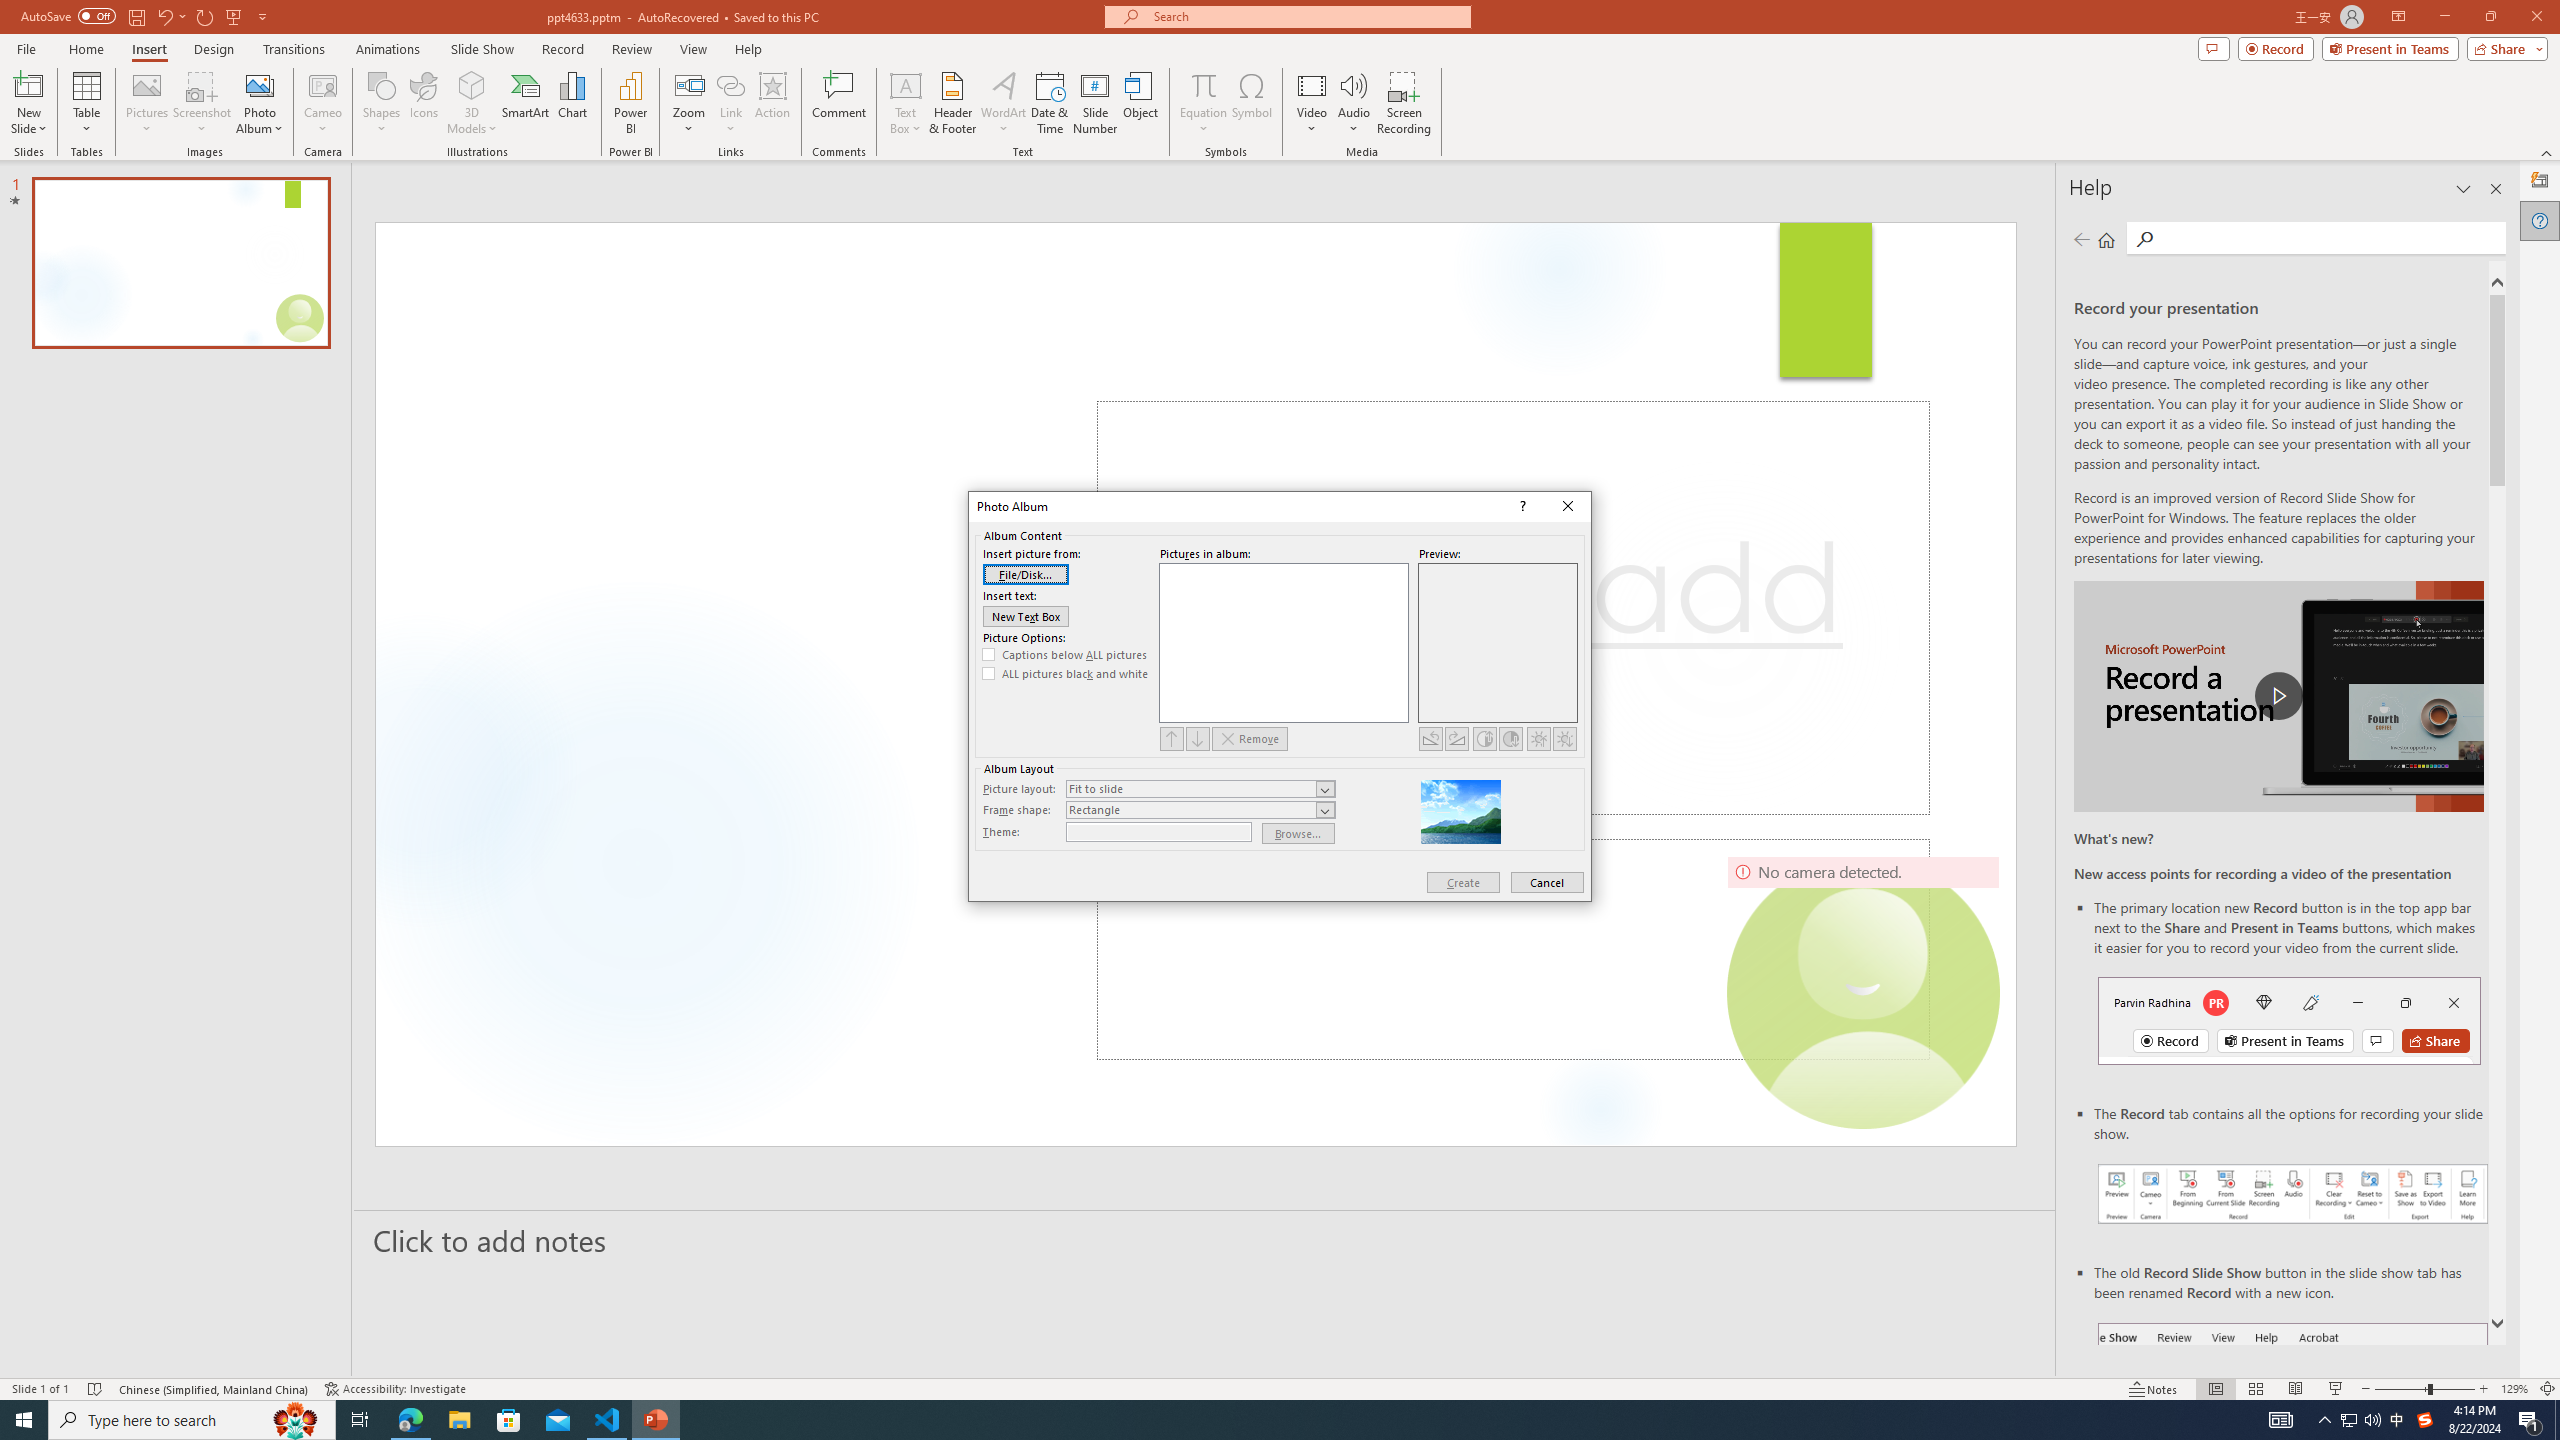 Image resolution: width=2560 pixels, height=1440 pixels. What do you see at coordinates (472, 85) in the screenshot?
I see `3D Models` at bounding box center [472, 85].